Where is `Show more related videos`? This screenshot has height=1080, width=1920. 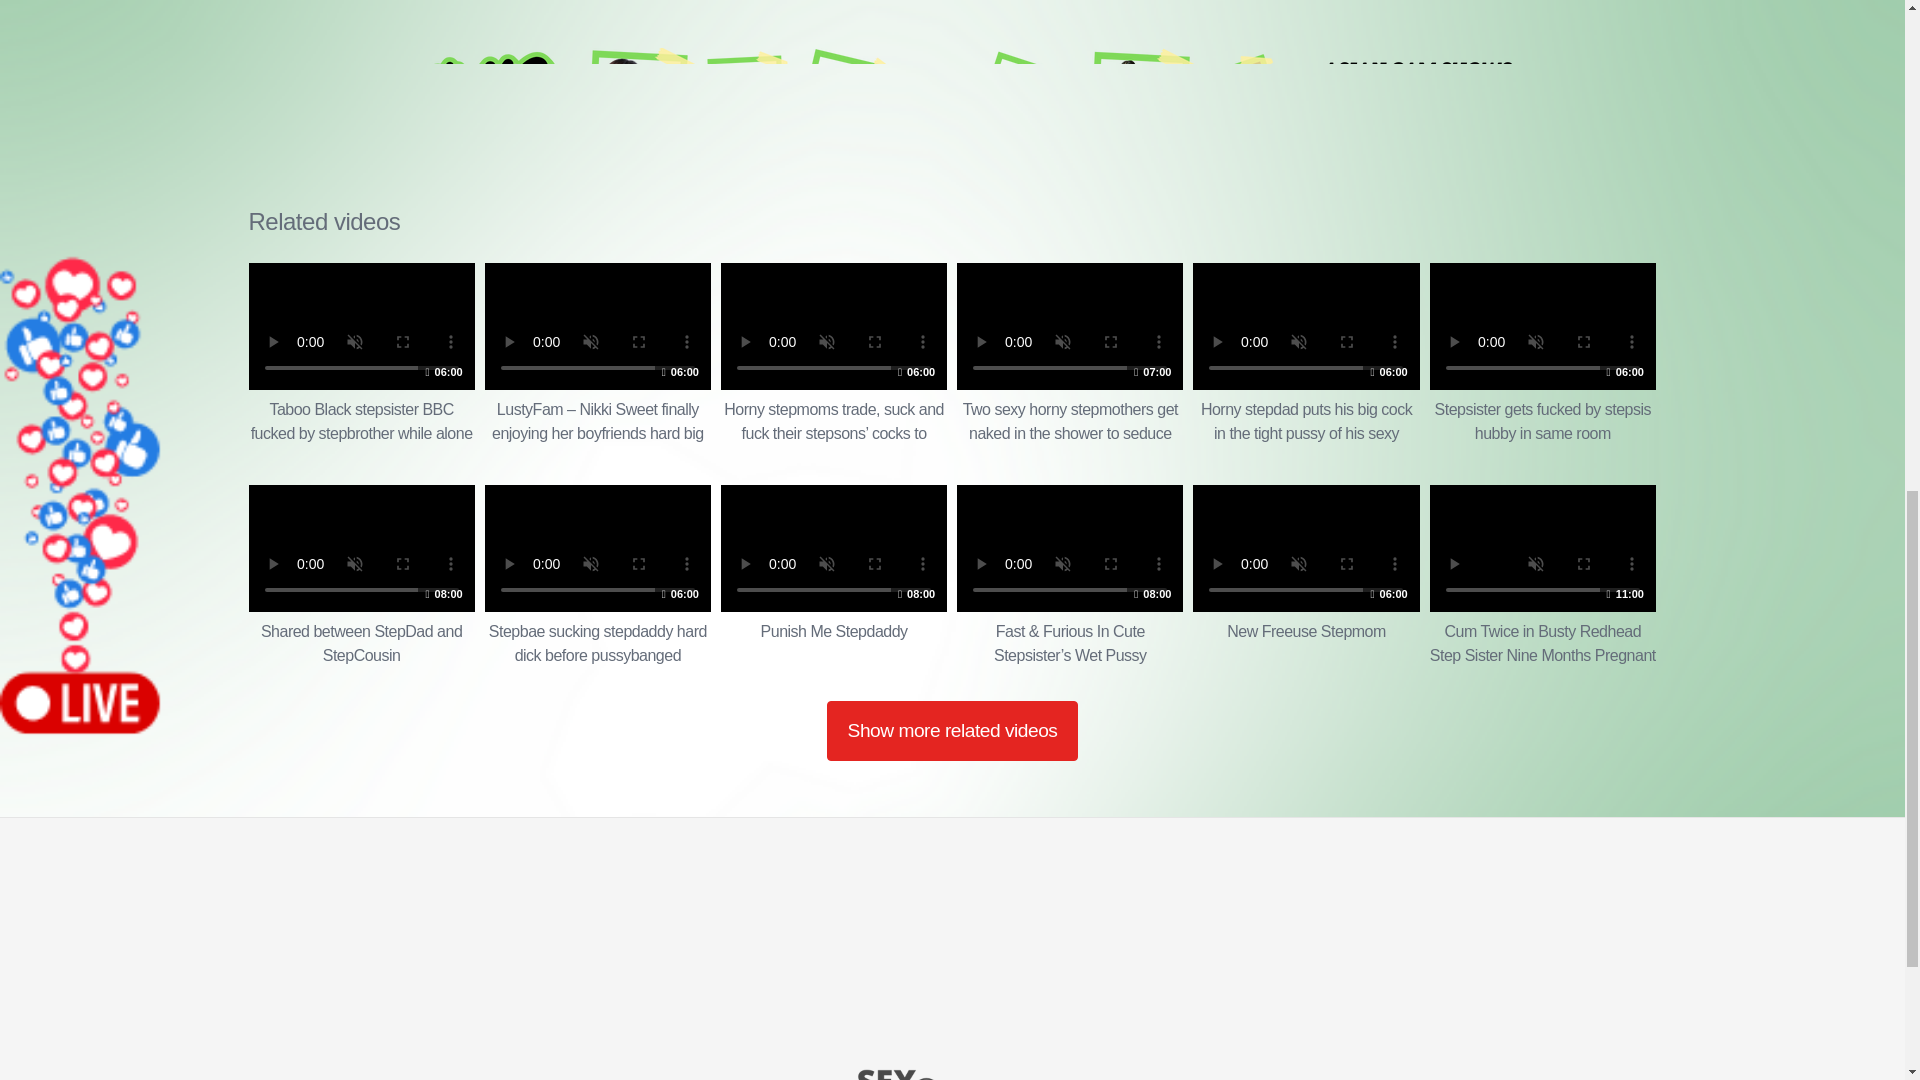 Show more related videos is located at coordinates (952, 730).